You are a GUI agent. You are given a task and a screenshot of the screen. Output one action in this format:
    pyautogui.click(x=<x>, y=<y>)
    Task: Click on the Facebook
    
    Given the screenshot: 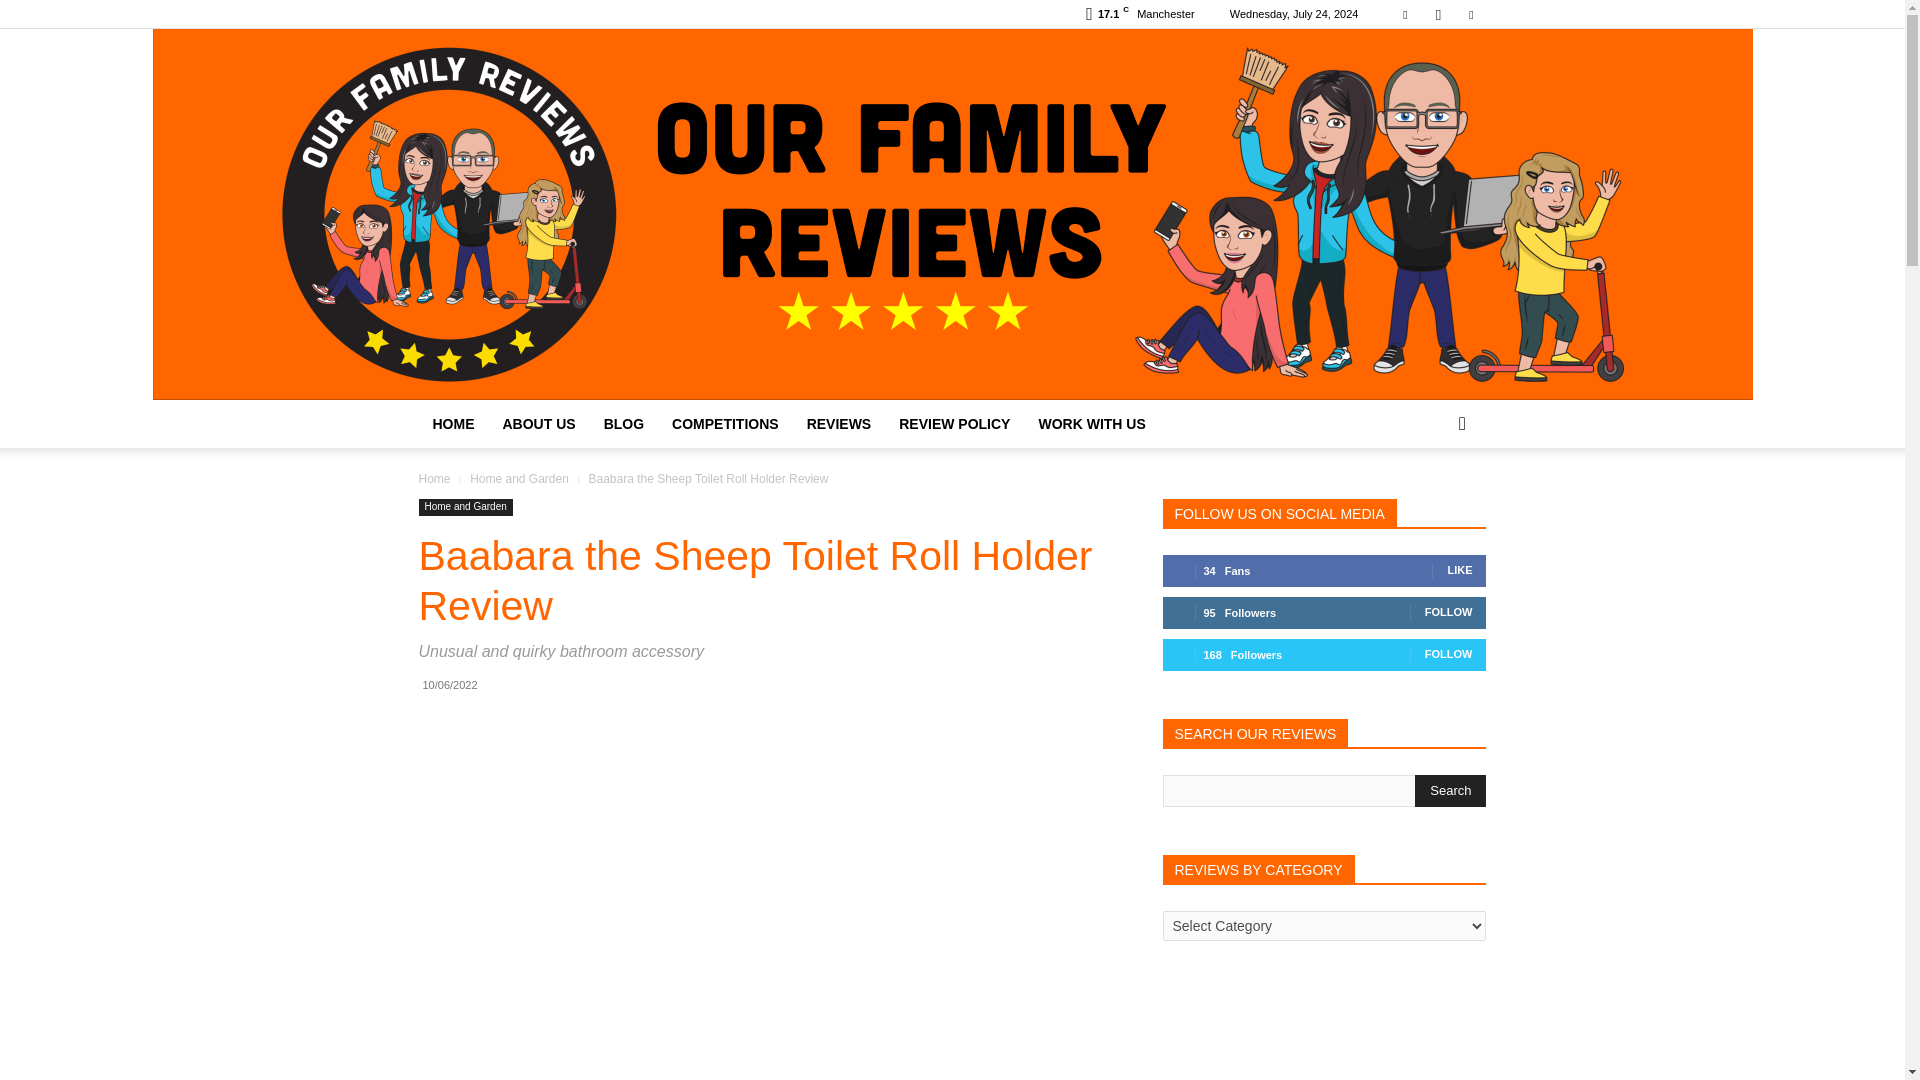 What is the action you would take?
    pyautogui.click(x=1405, y=14)
    